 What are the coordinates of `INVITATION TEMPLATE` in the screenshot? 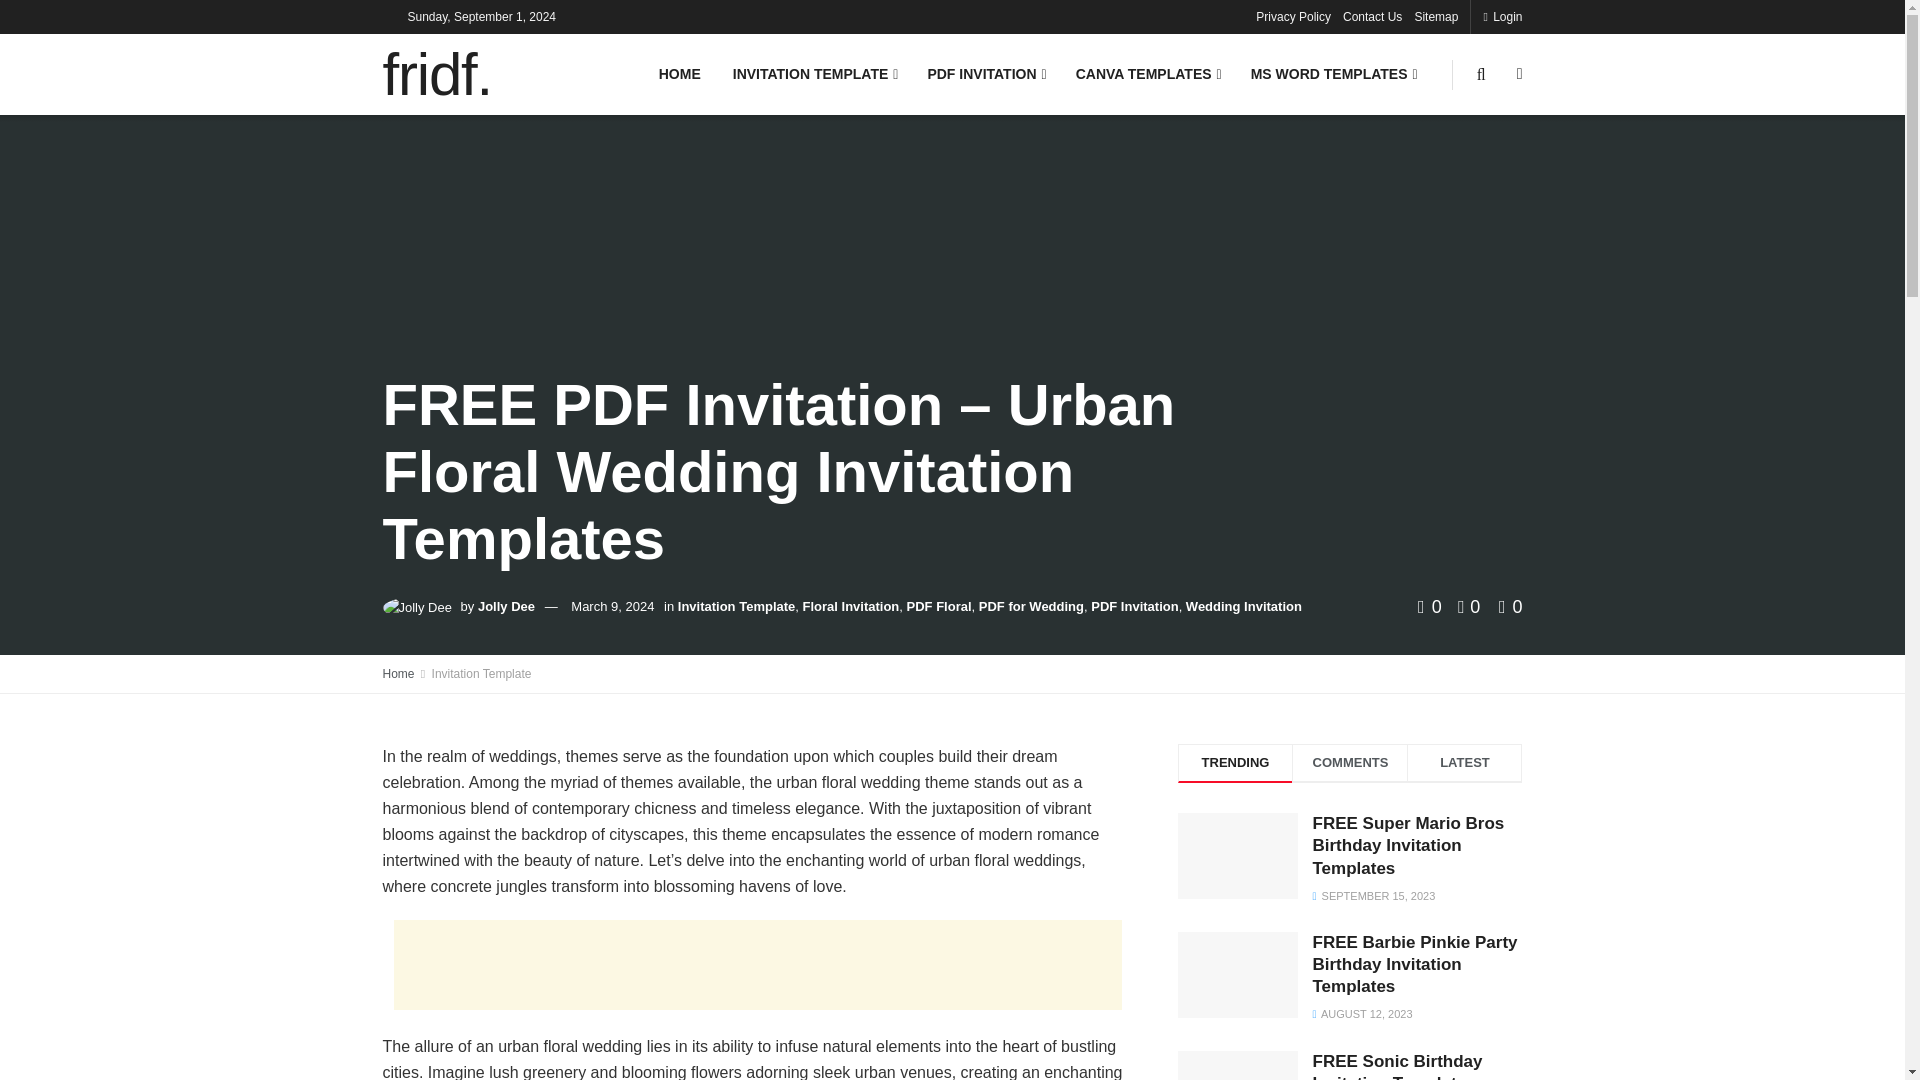 It's located at (814, 74).